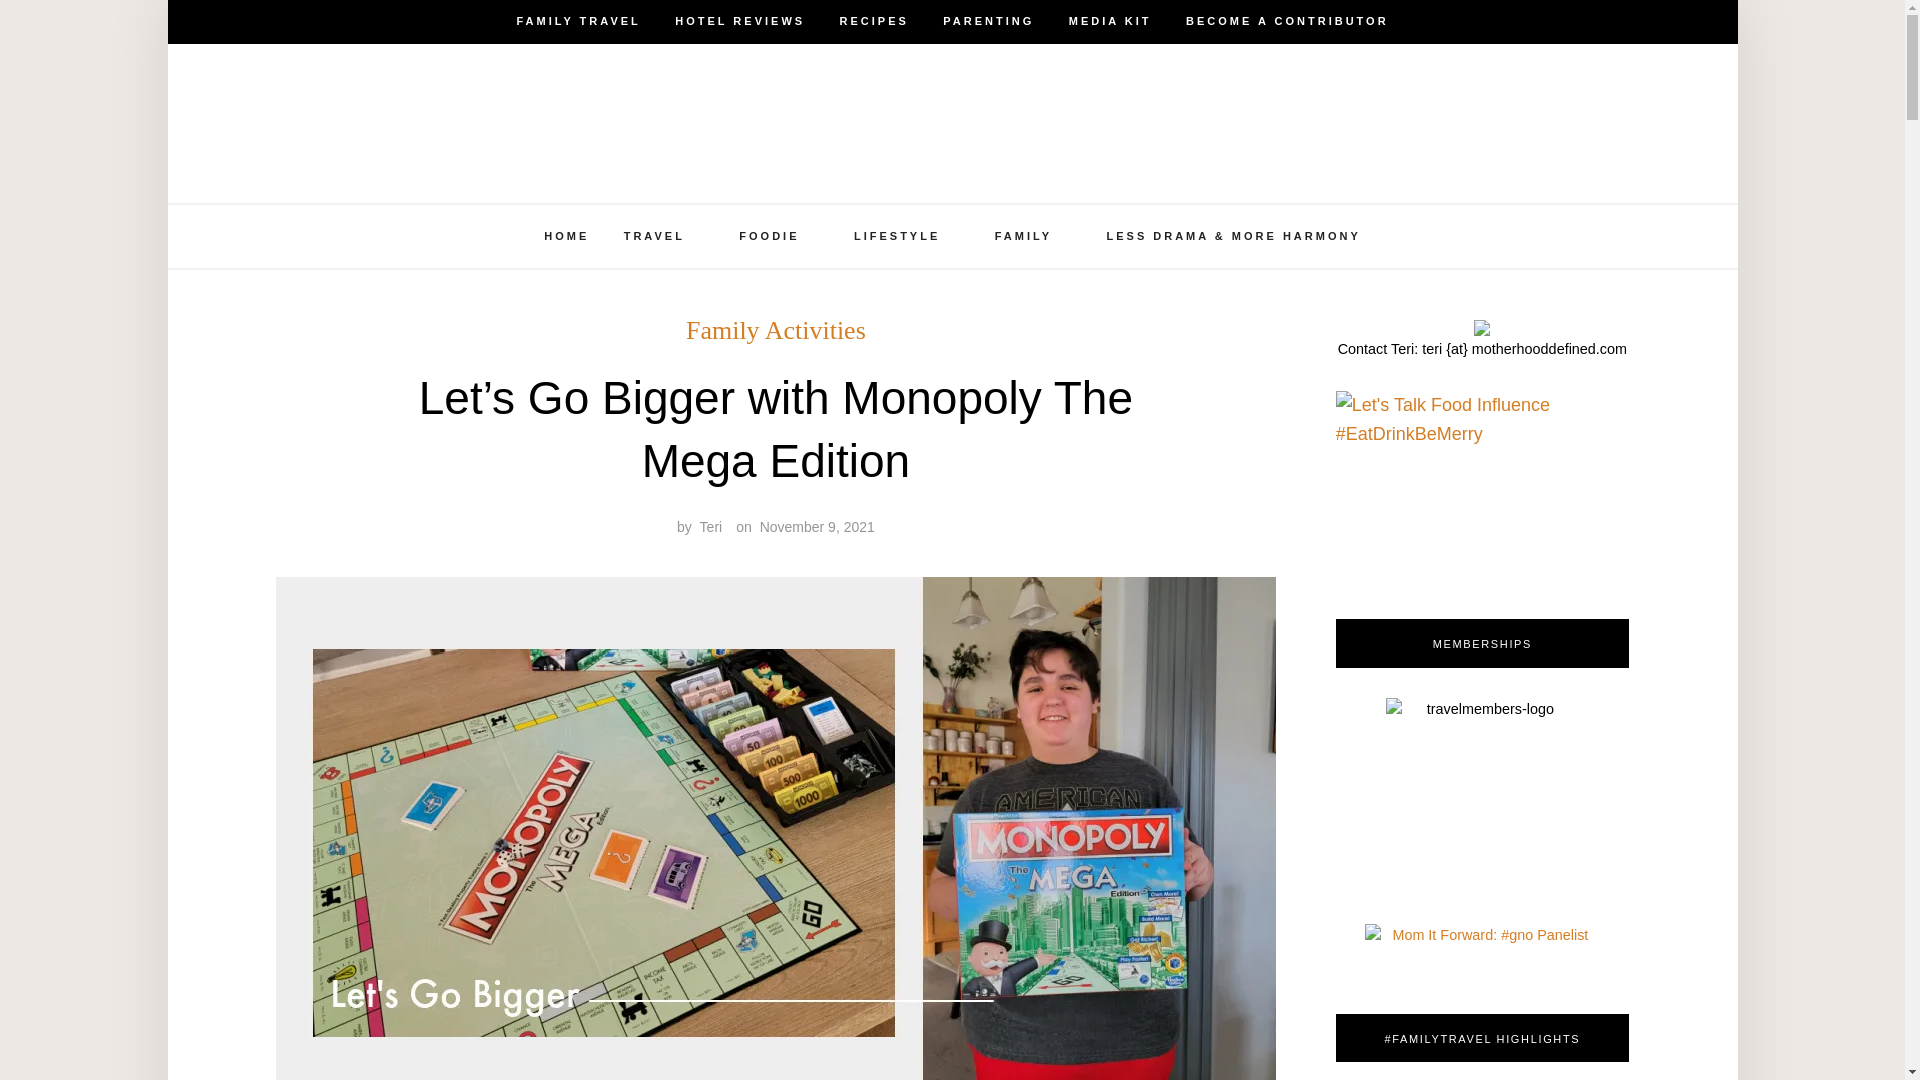 The image size is (1920, 1080). What do you see at coordinates (1110, 22) in the screenshot?
I see `MEDIA KIT` at bounding box center [1110, 22].